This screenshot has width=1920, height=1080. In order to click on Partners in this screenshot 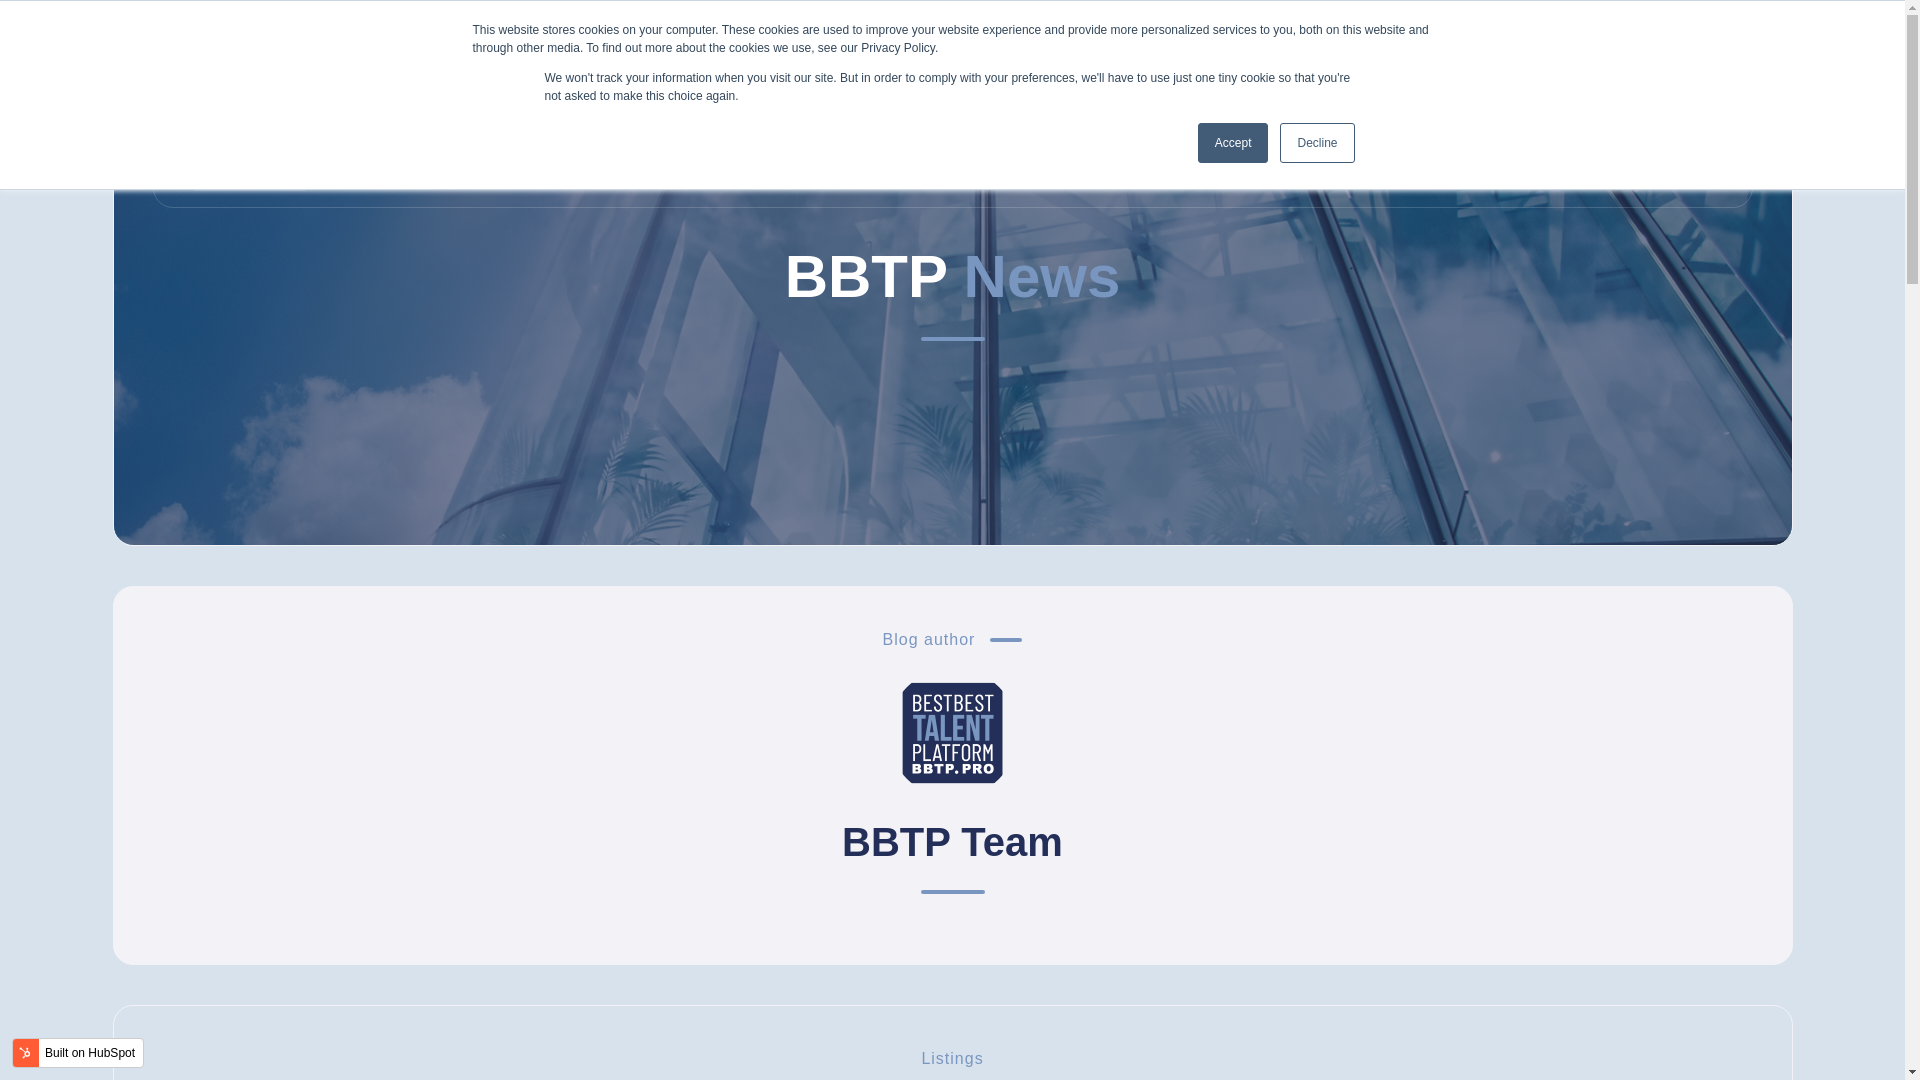, I will do `click(1416, 134)`.